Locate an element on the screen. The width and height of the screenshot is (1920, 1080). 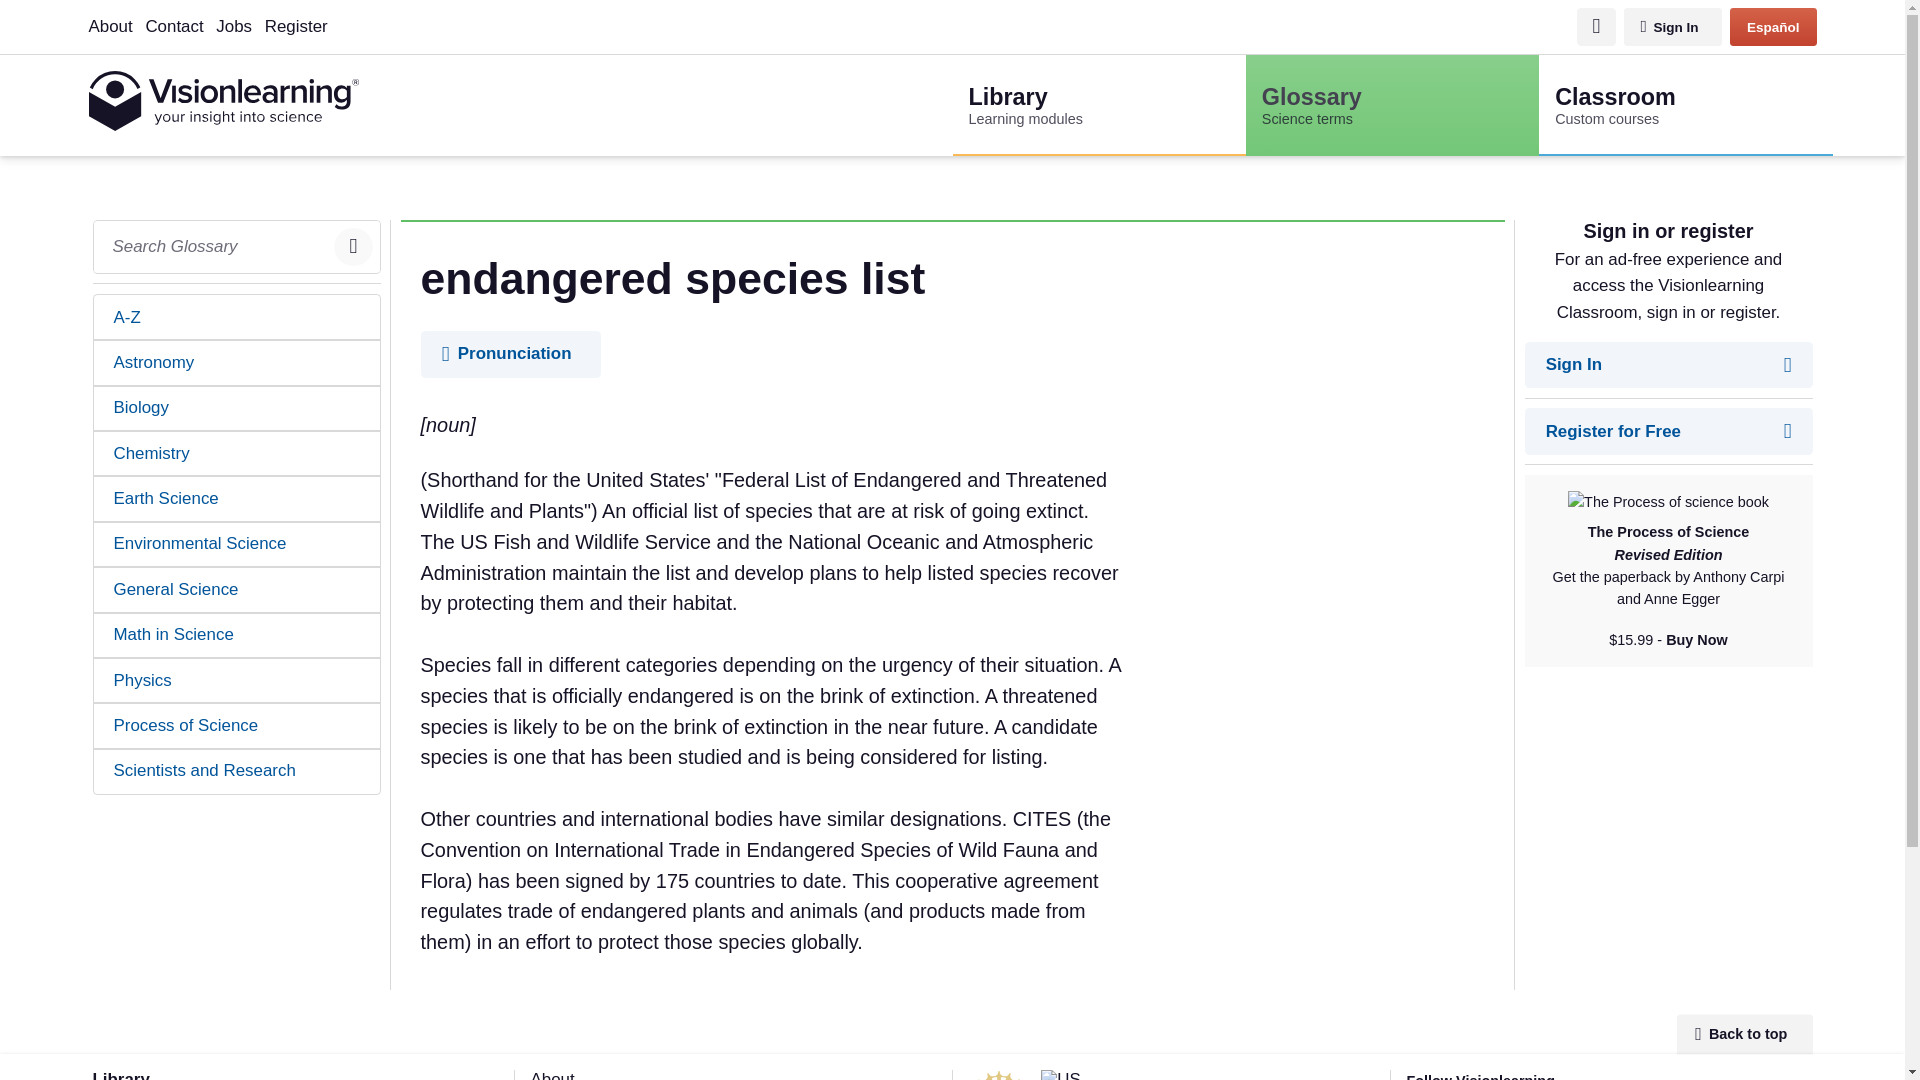
Astronomy is located at coordinates (237, 317).